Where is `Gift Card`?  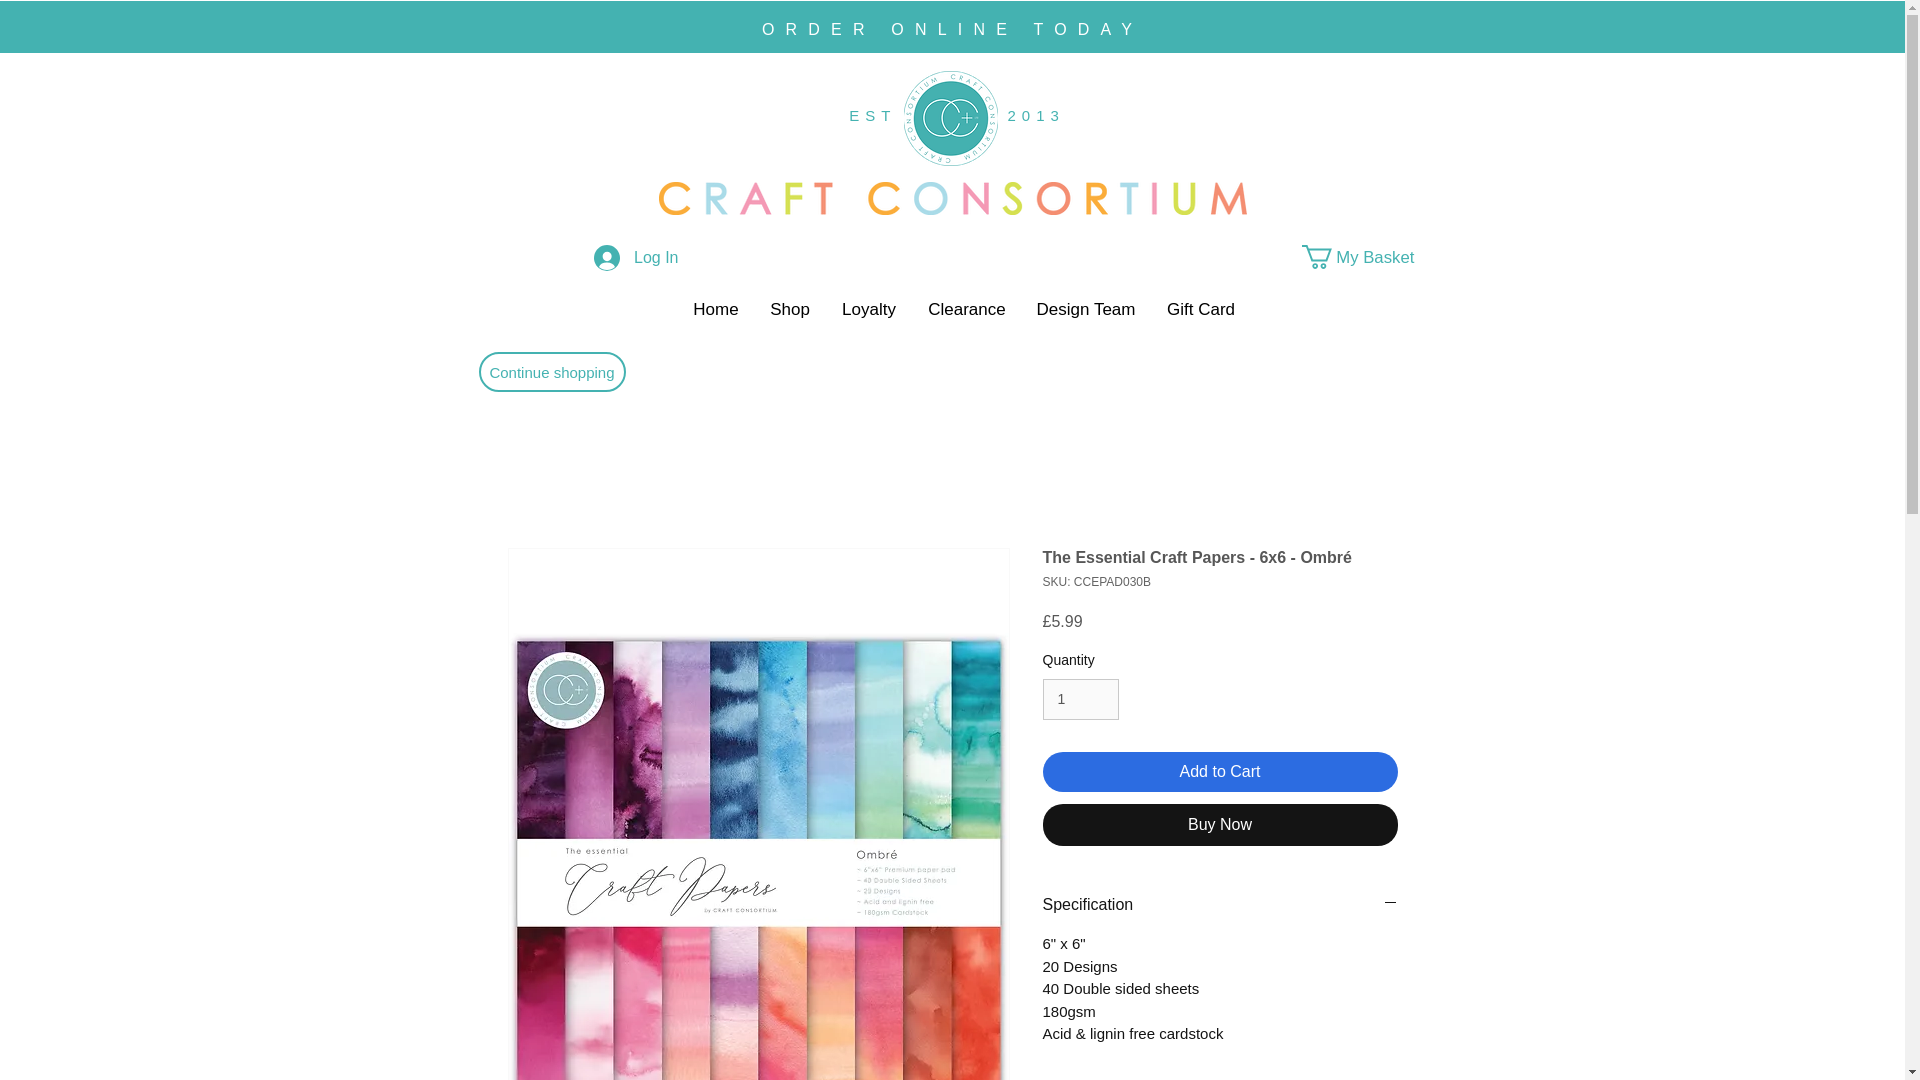 Gift Card is located at coordinates (1200, 310).